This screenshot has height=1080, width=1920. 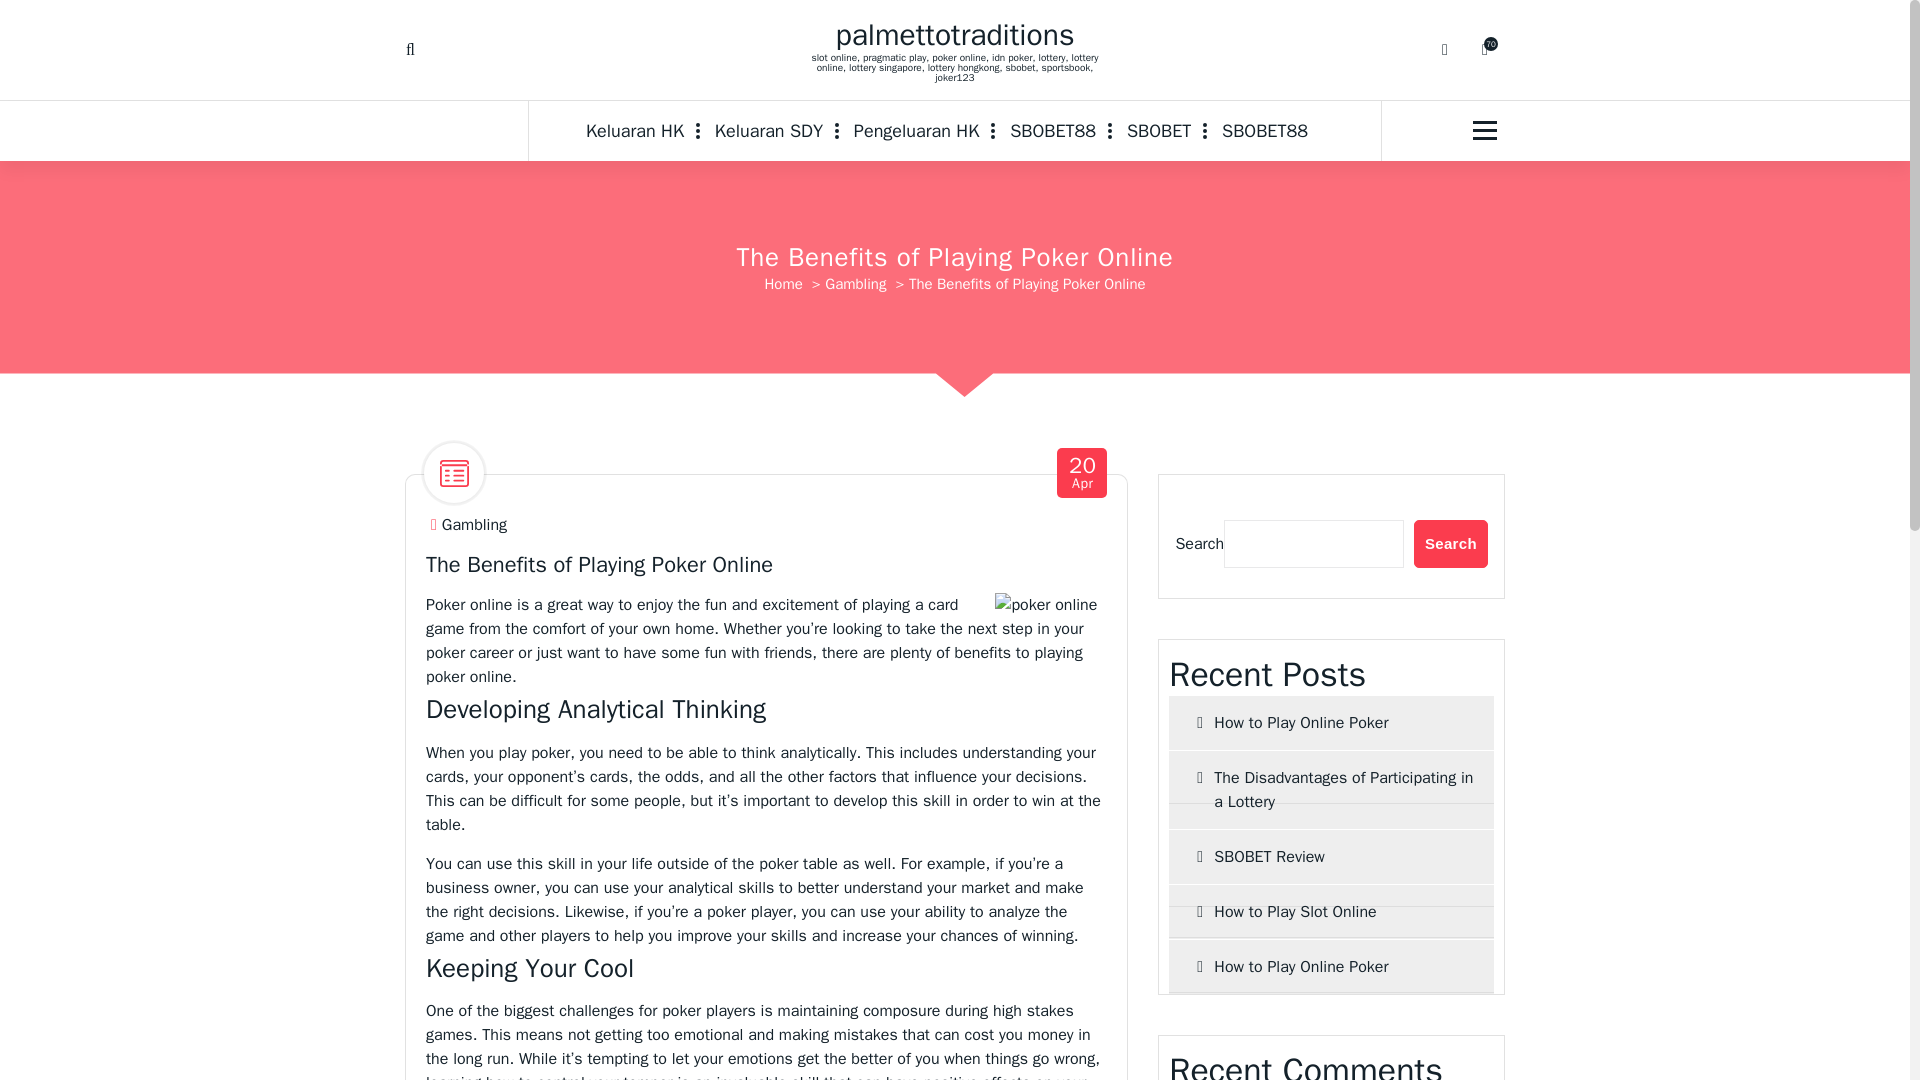 I want to click on Pengeluaran HK, so click(x=1331, y=911).